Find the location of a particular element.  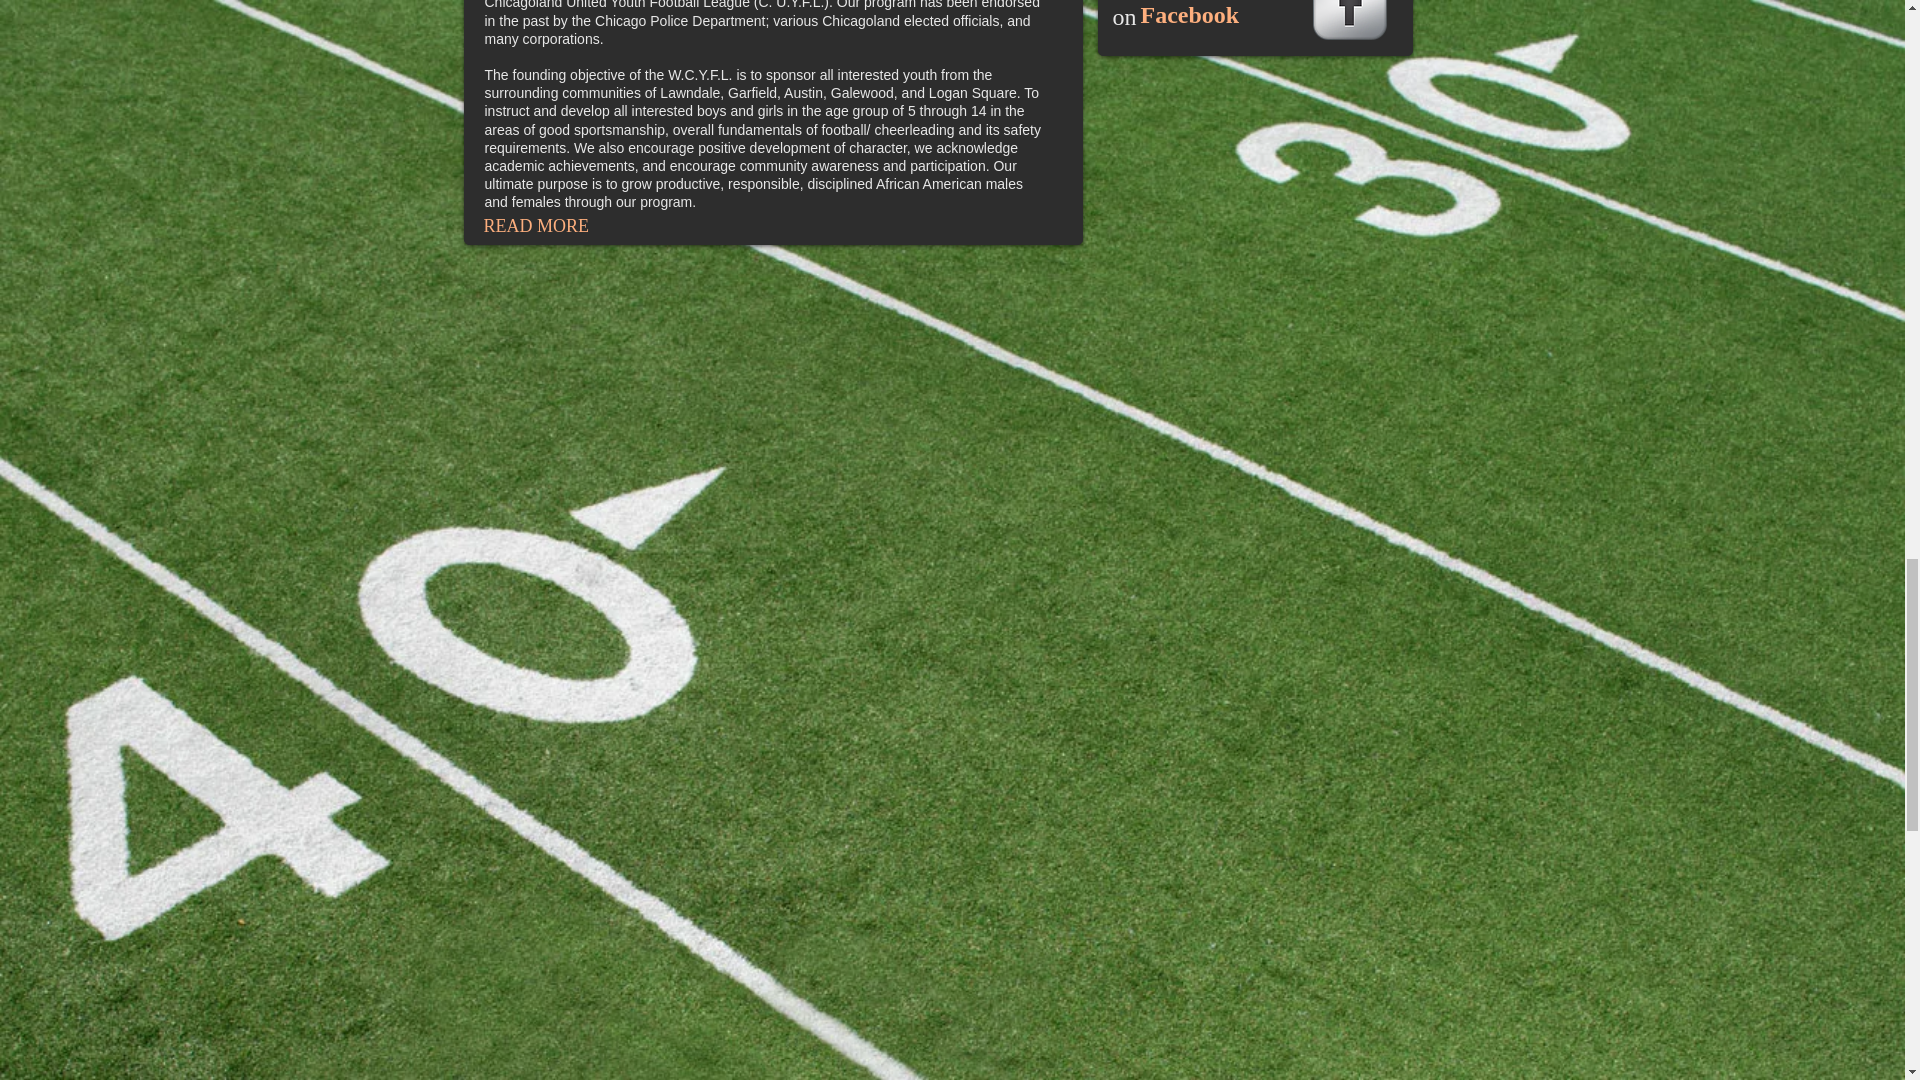

on is located at coordinates (1124, 22).